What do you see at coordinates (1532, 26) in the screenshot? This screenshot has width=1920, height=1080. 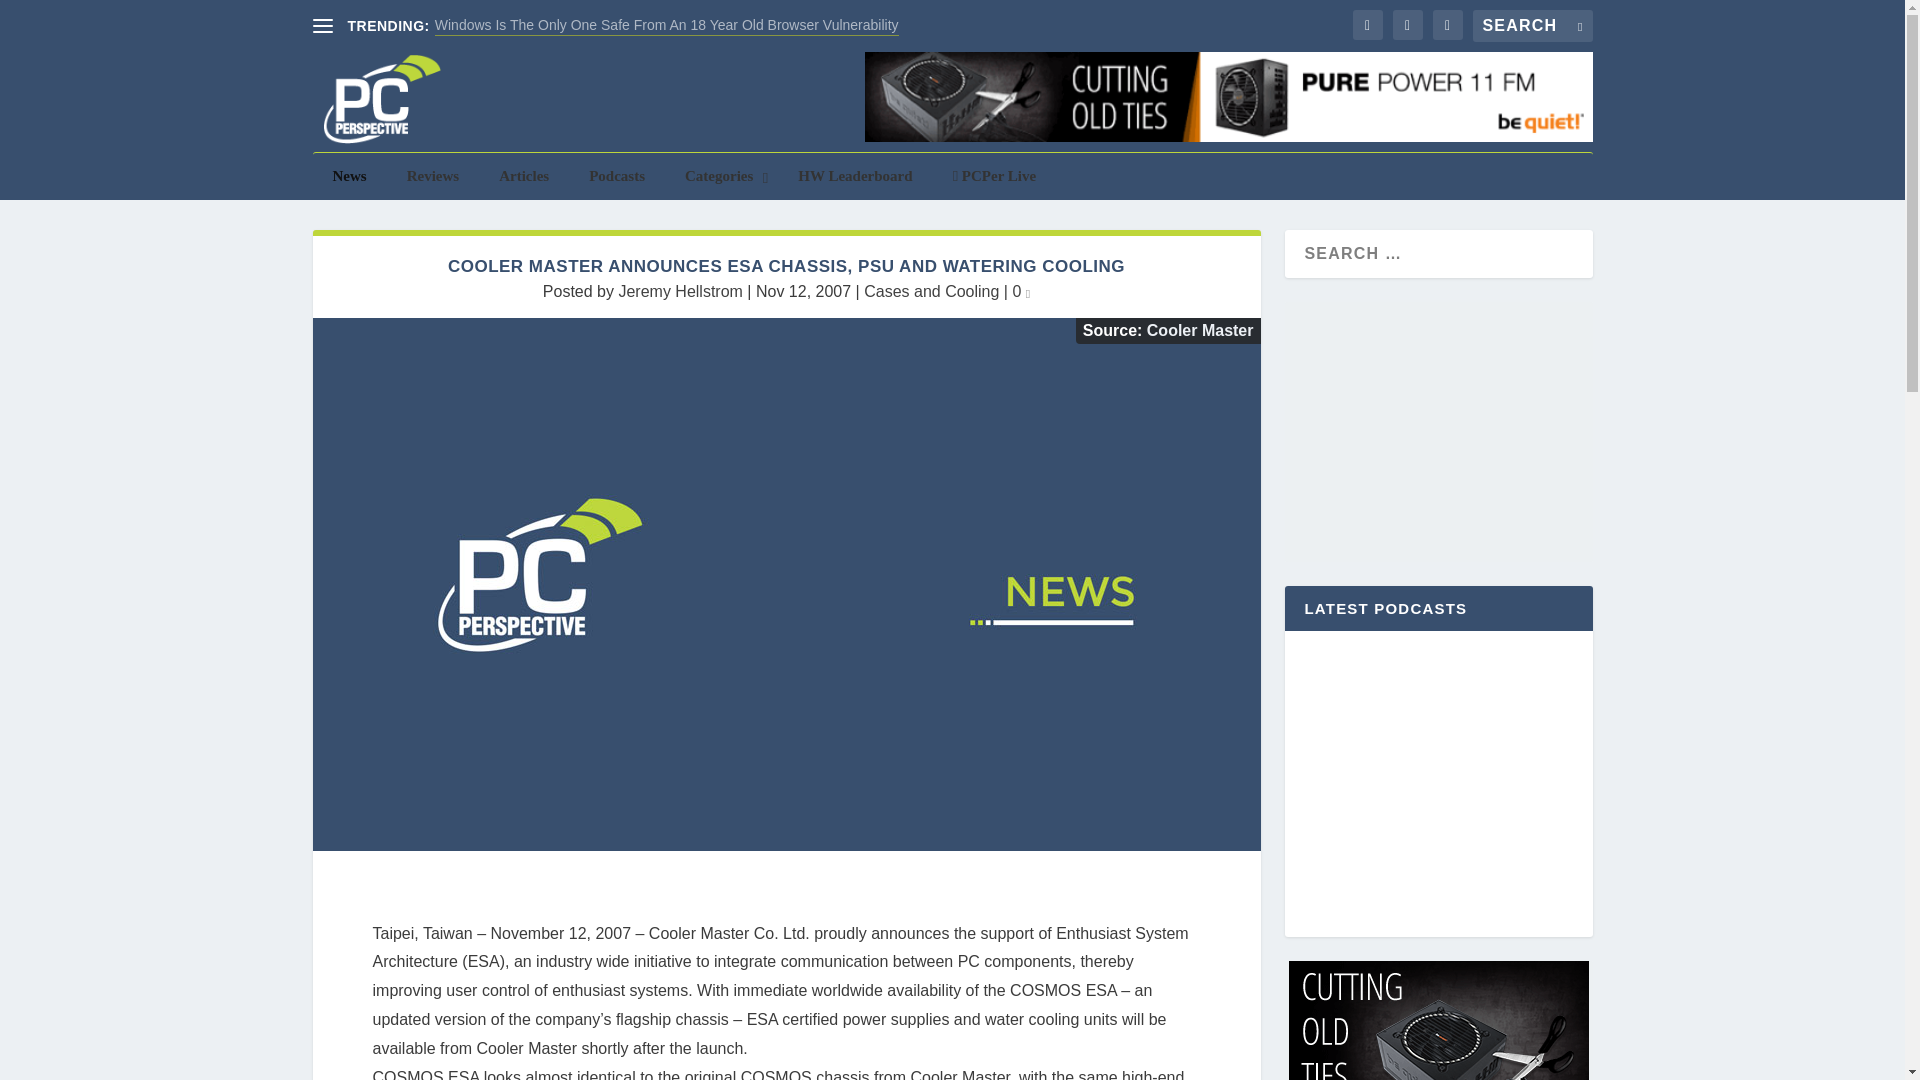 I see `Search for:` at bounding box center [1532, 26].